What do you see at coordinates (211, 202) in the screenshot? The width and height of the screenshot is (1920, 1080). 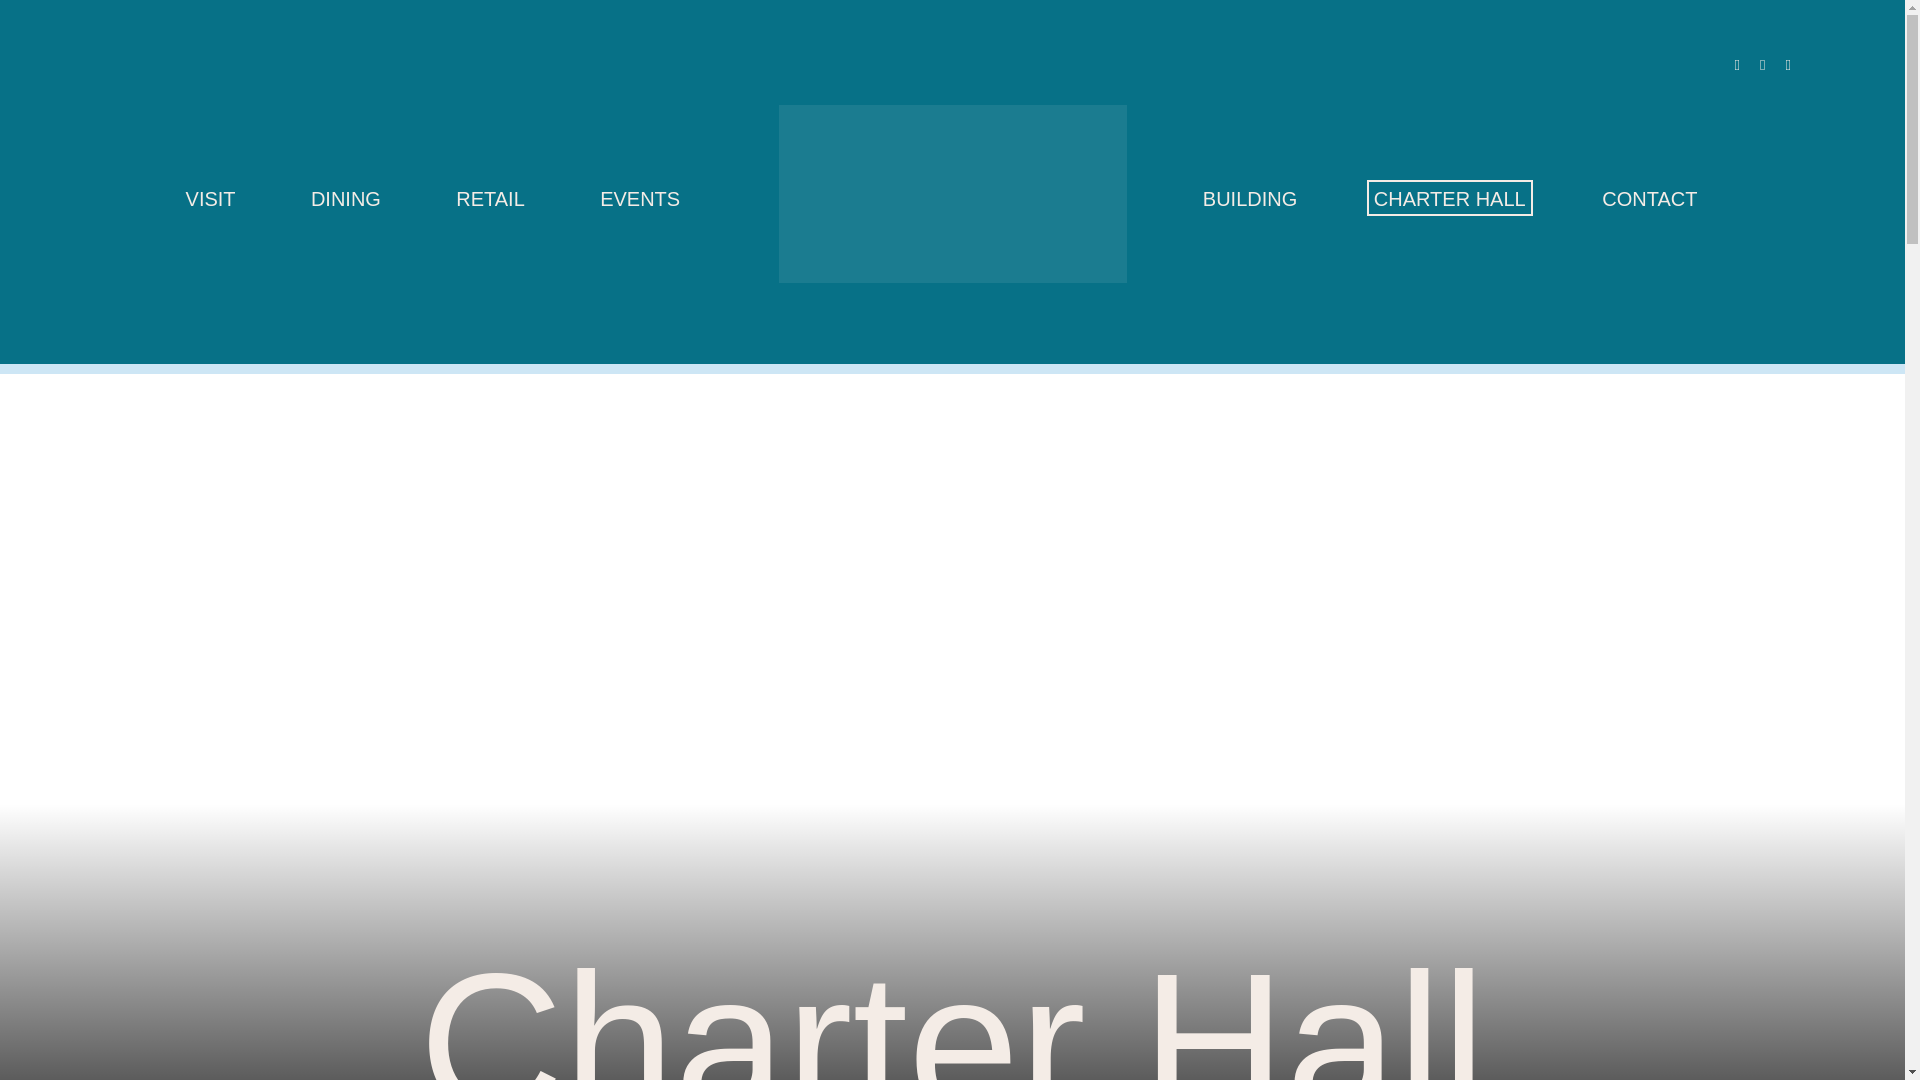 I see `VISIT` at bounding box center [211, 202].